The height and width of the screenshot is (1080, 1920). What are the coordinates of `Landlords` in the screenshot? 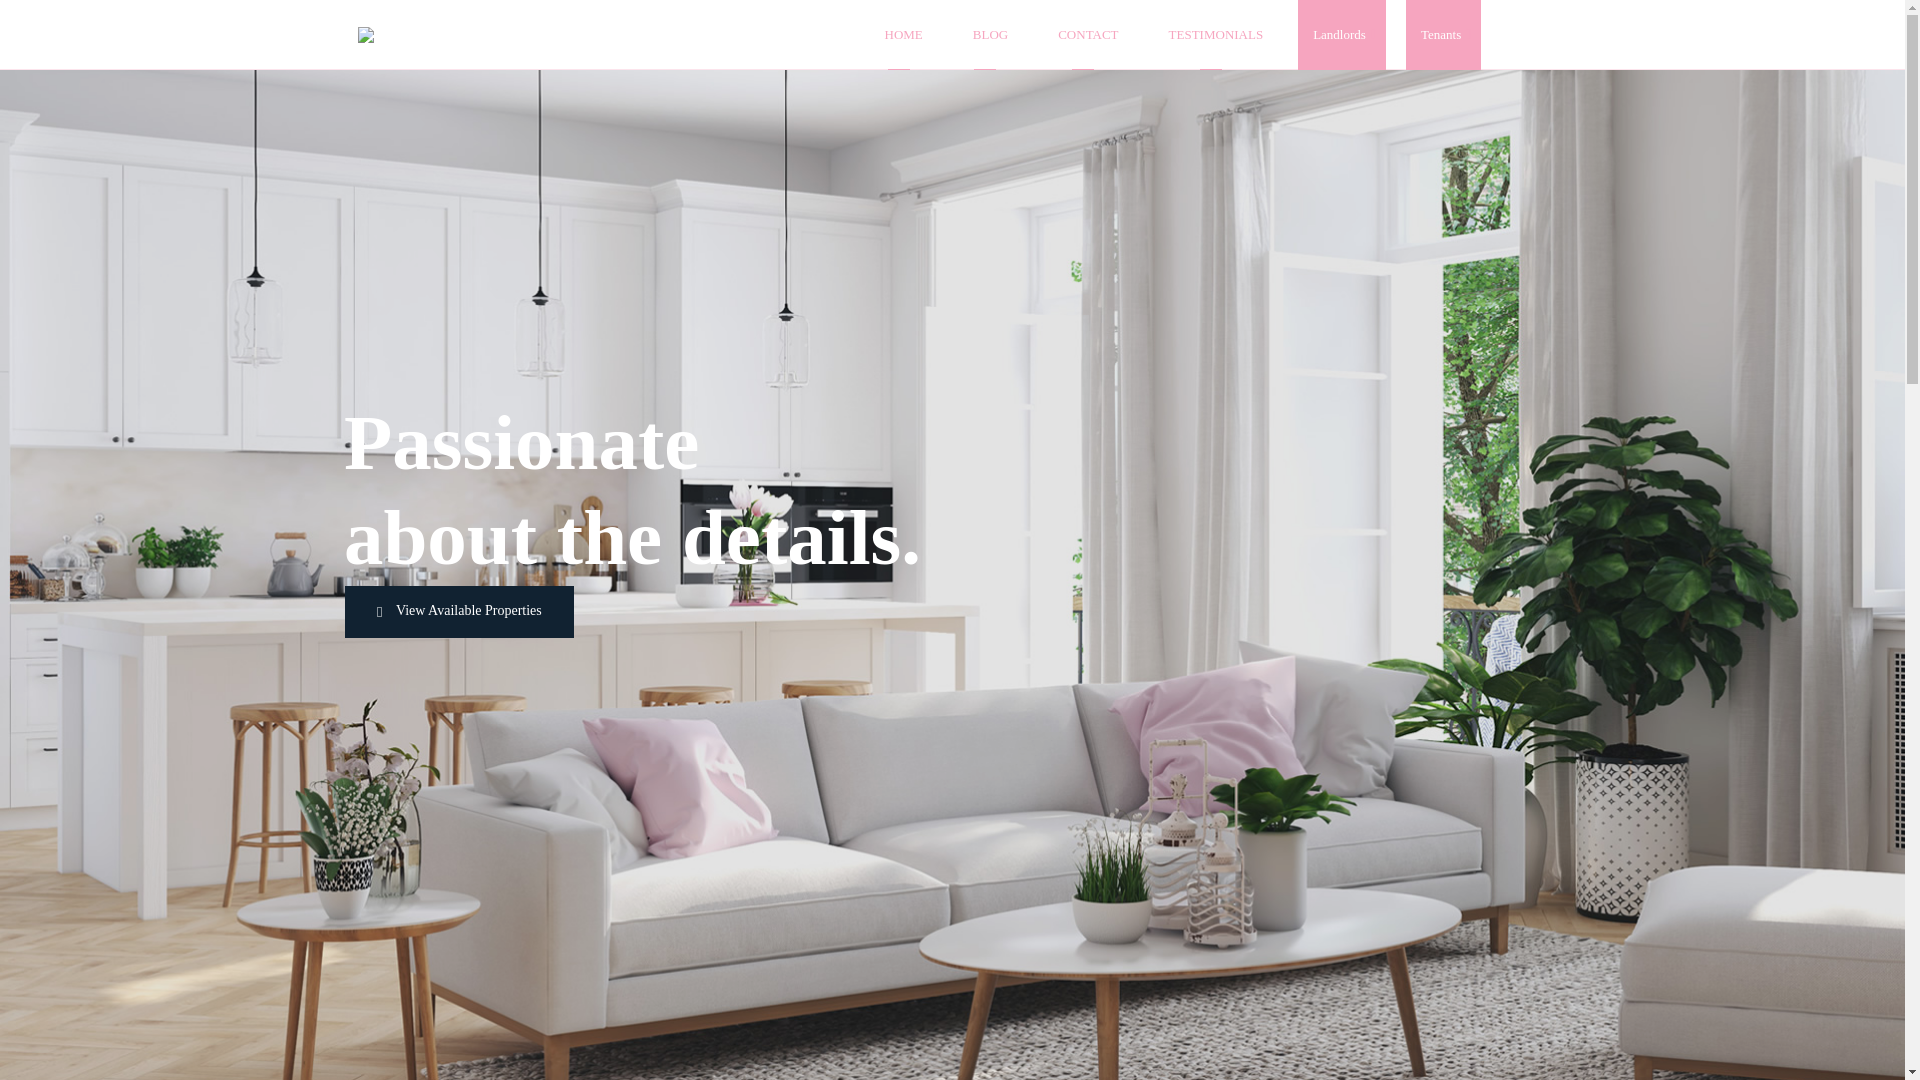 It's located at (1342, 35).